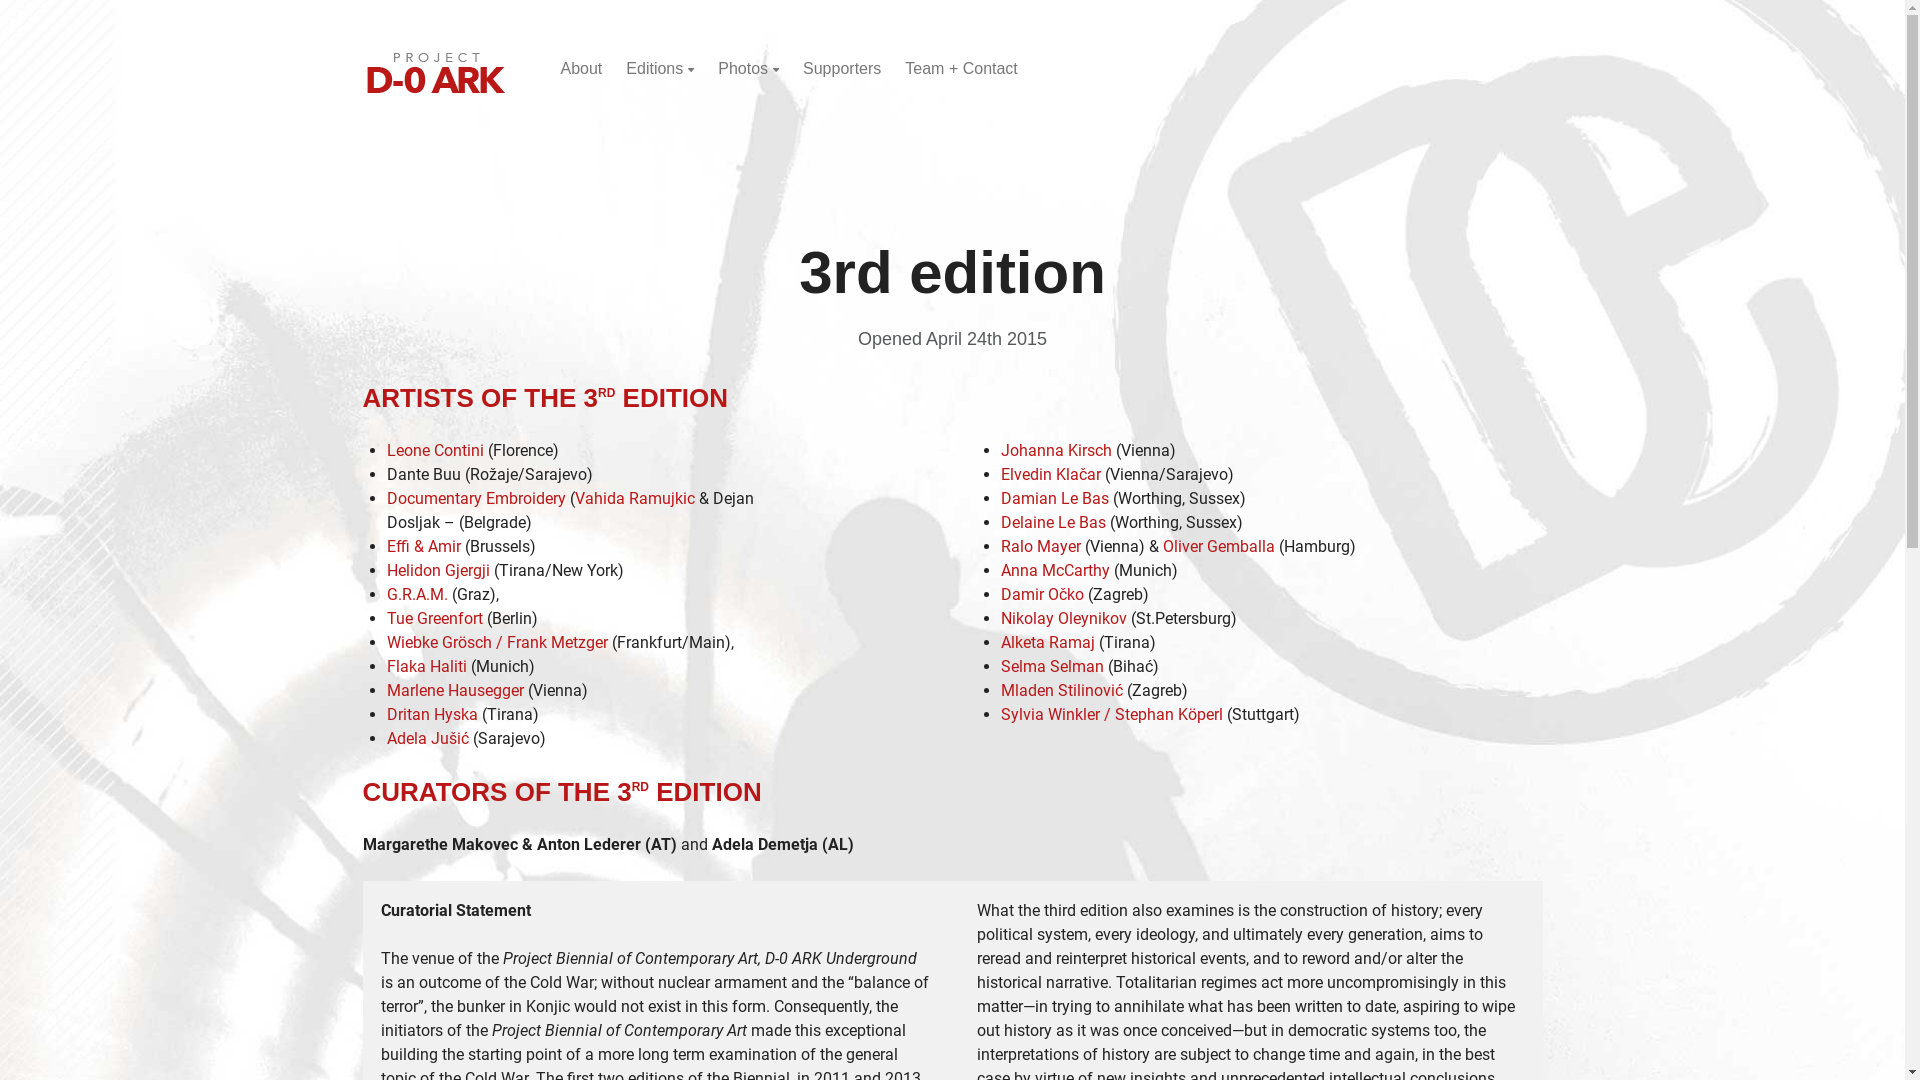 The height and width of the screenshot is (1080, 1920). I want to click on Oliver Gemballa, so click(1218, 546).